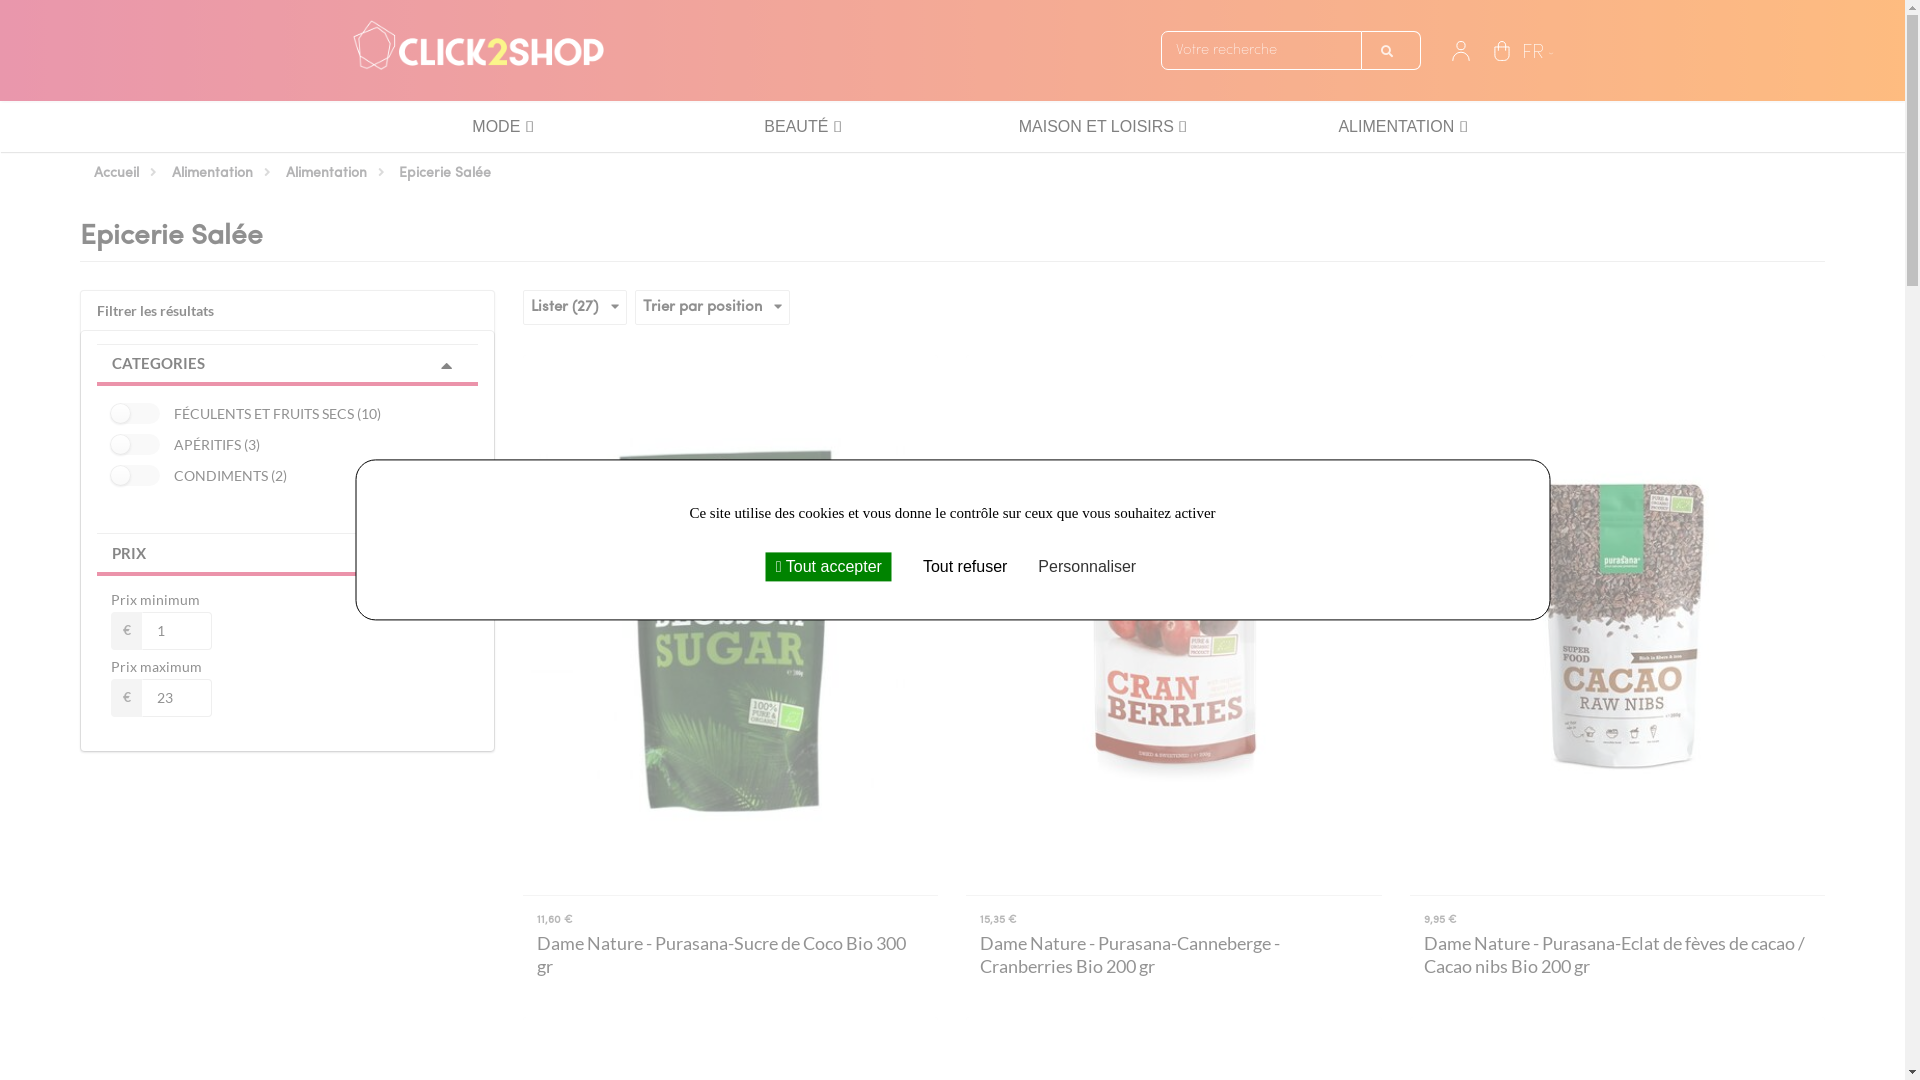 The height and width of the screenshot is (1080, 1920). What do you see at coordinates (1396, 126) in the screenshot?
I see `ALIMENTATION` at bounding box center [1396, 126].